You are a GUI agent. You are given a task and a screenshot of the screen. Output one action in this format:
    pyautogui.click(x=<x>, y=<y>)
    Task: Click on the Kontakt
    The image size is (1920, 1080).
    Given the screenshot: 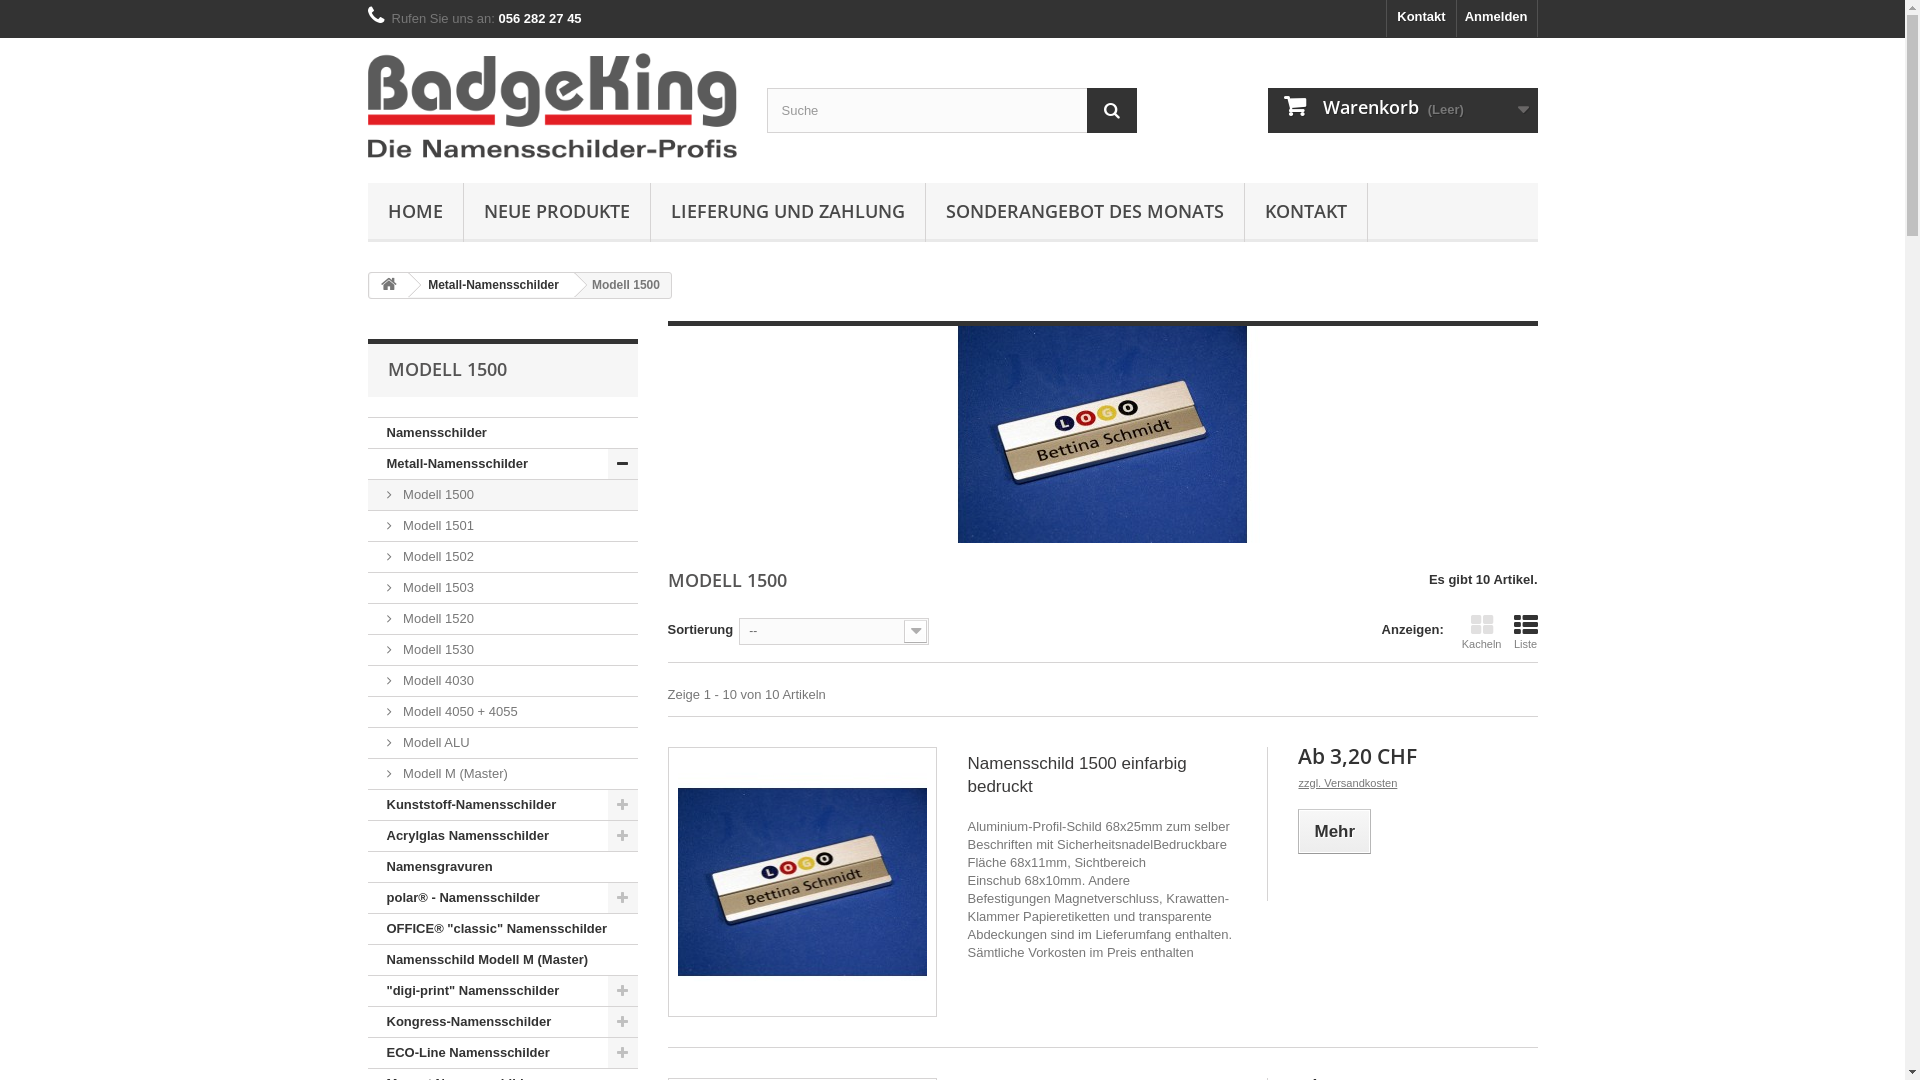 What is the action you would take?
    pyautogui.click(x=1421, y=18)
    